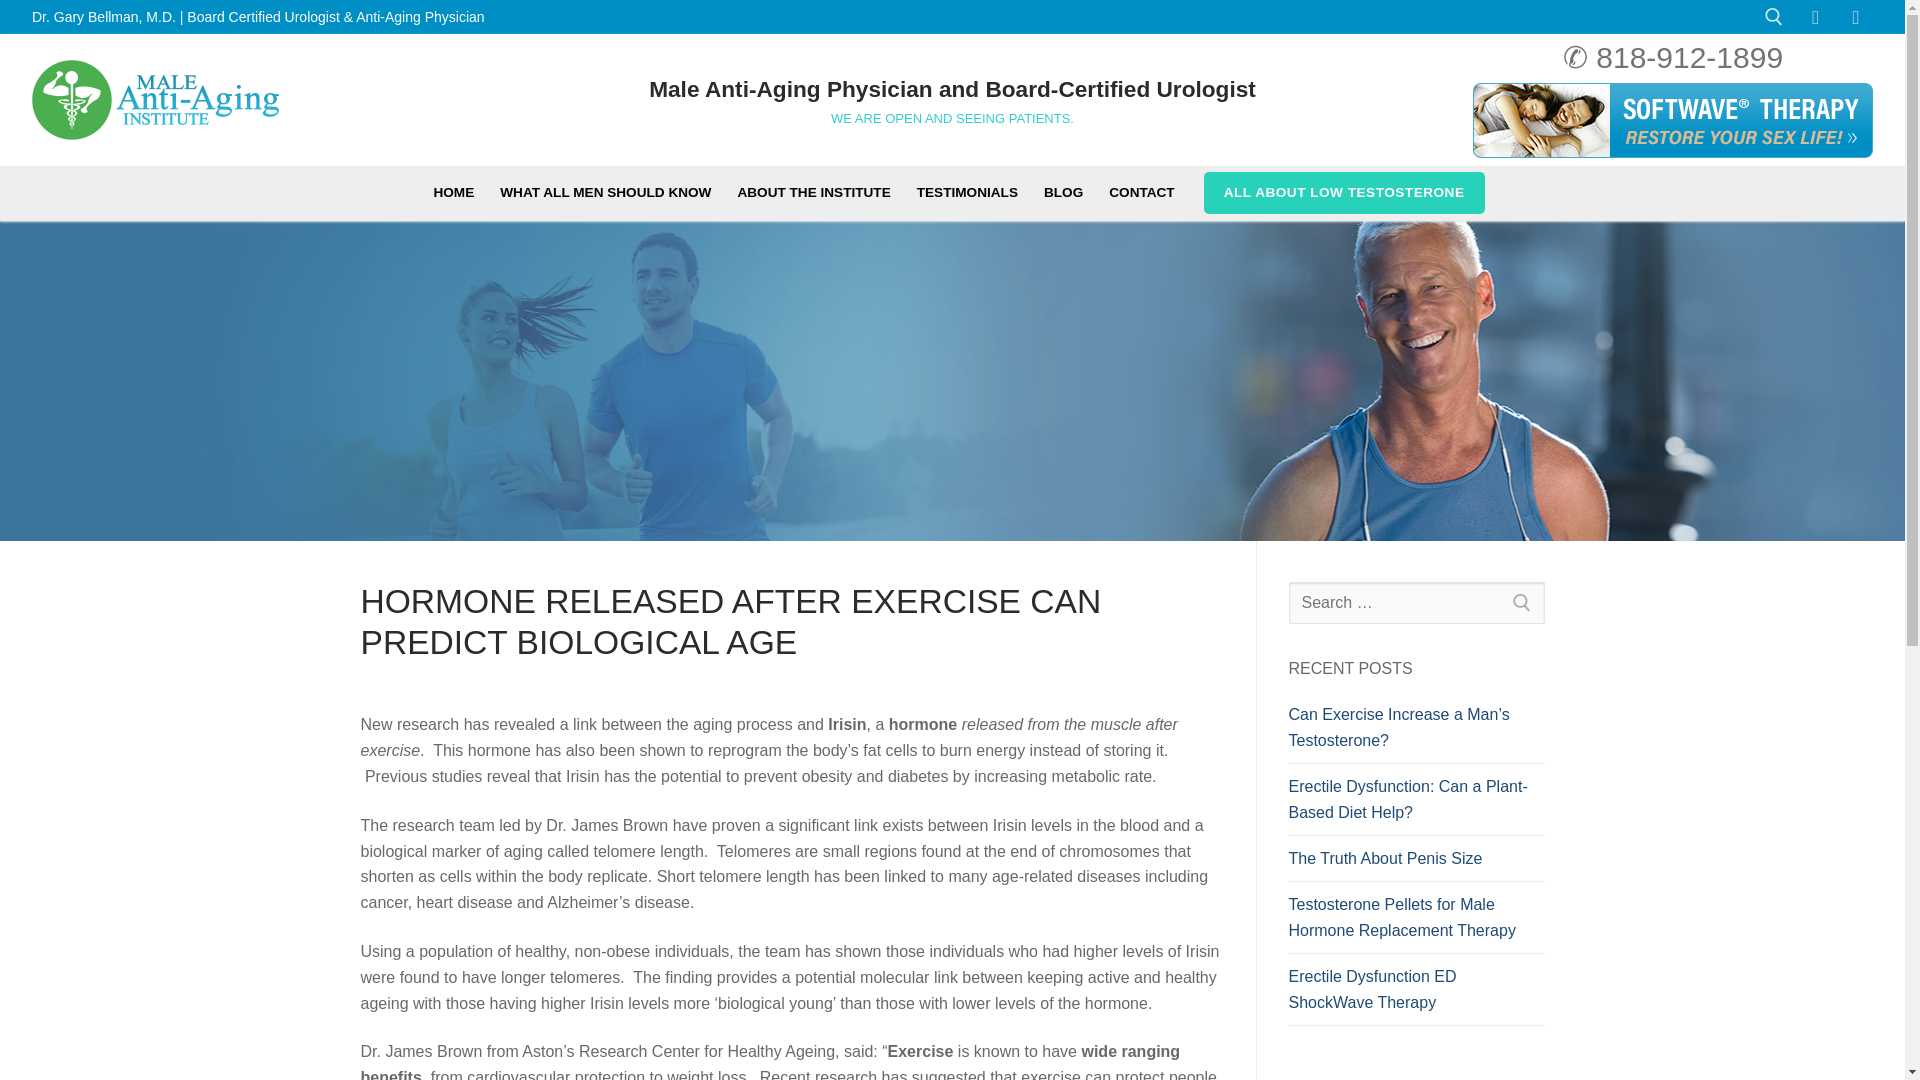  Describe the element at coordinates (1416, 995) in the screenshot. I see `Erectile Dysfunction ED ShockWave Therapy` at that location.